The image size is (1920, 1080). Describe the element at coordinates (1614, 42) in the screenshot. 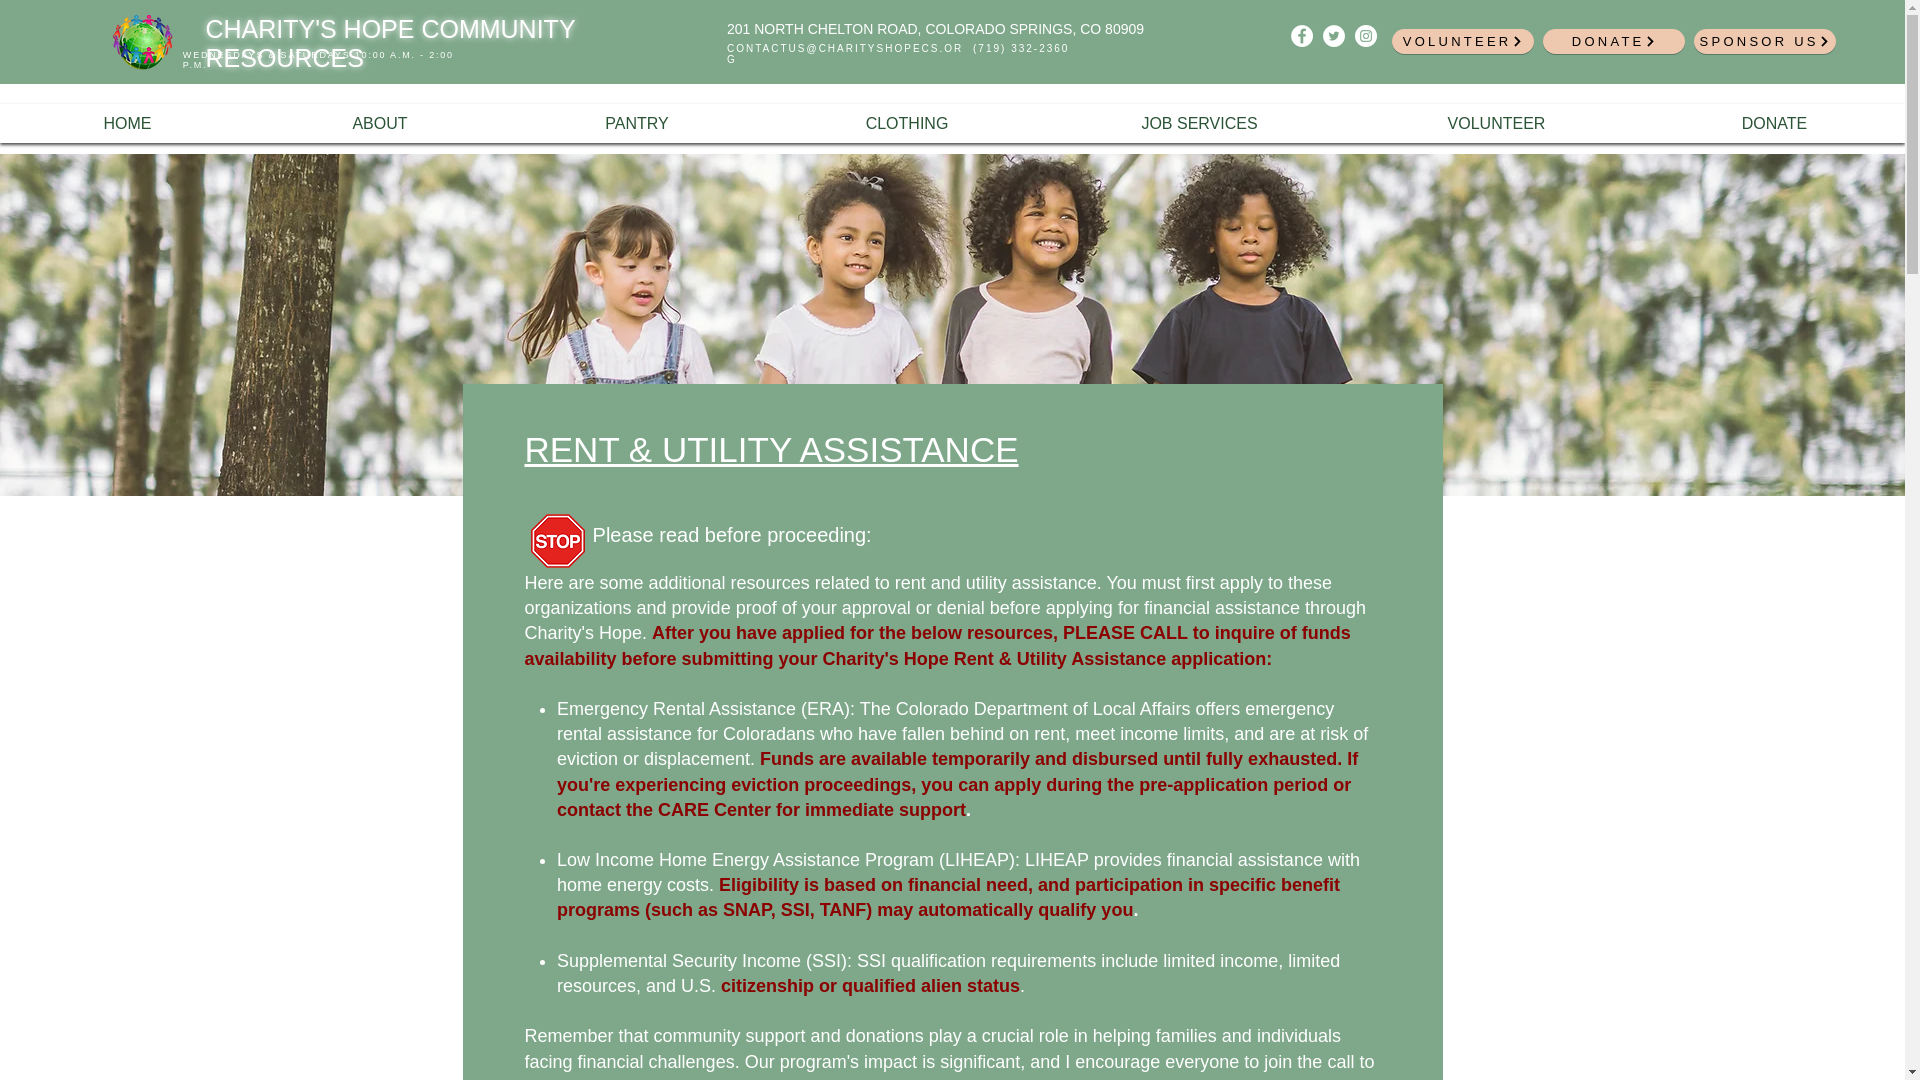

I see `DONATE` at that location.